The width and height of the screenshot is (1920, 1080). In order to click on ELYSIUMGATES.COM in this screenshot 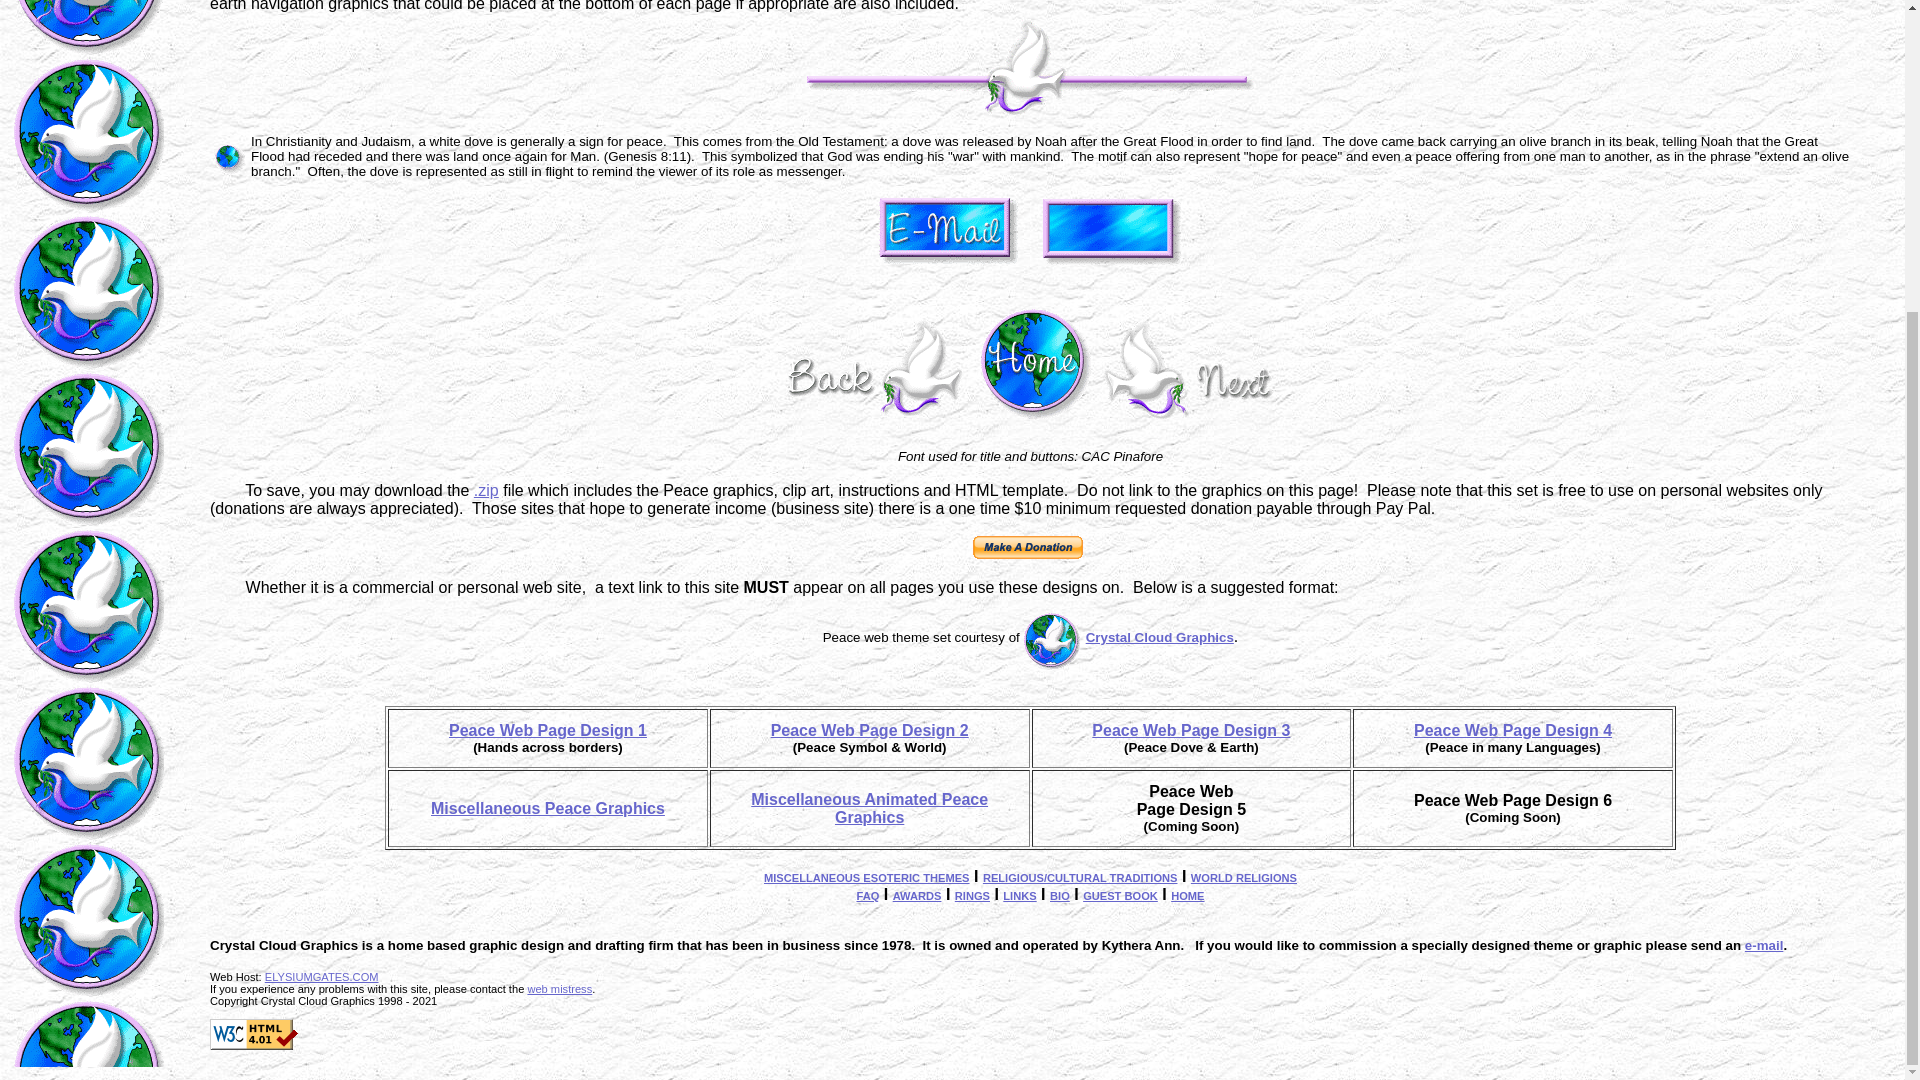, I will do `click(321, 976)`.